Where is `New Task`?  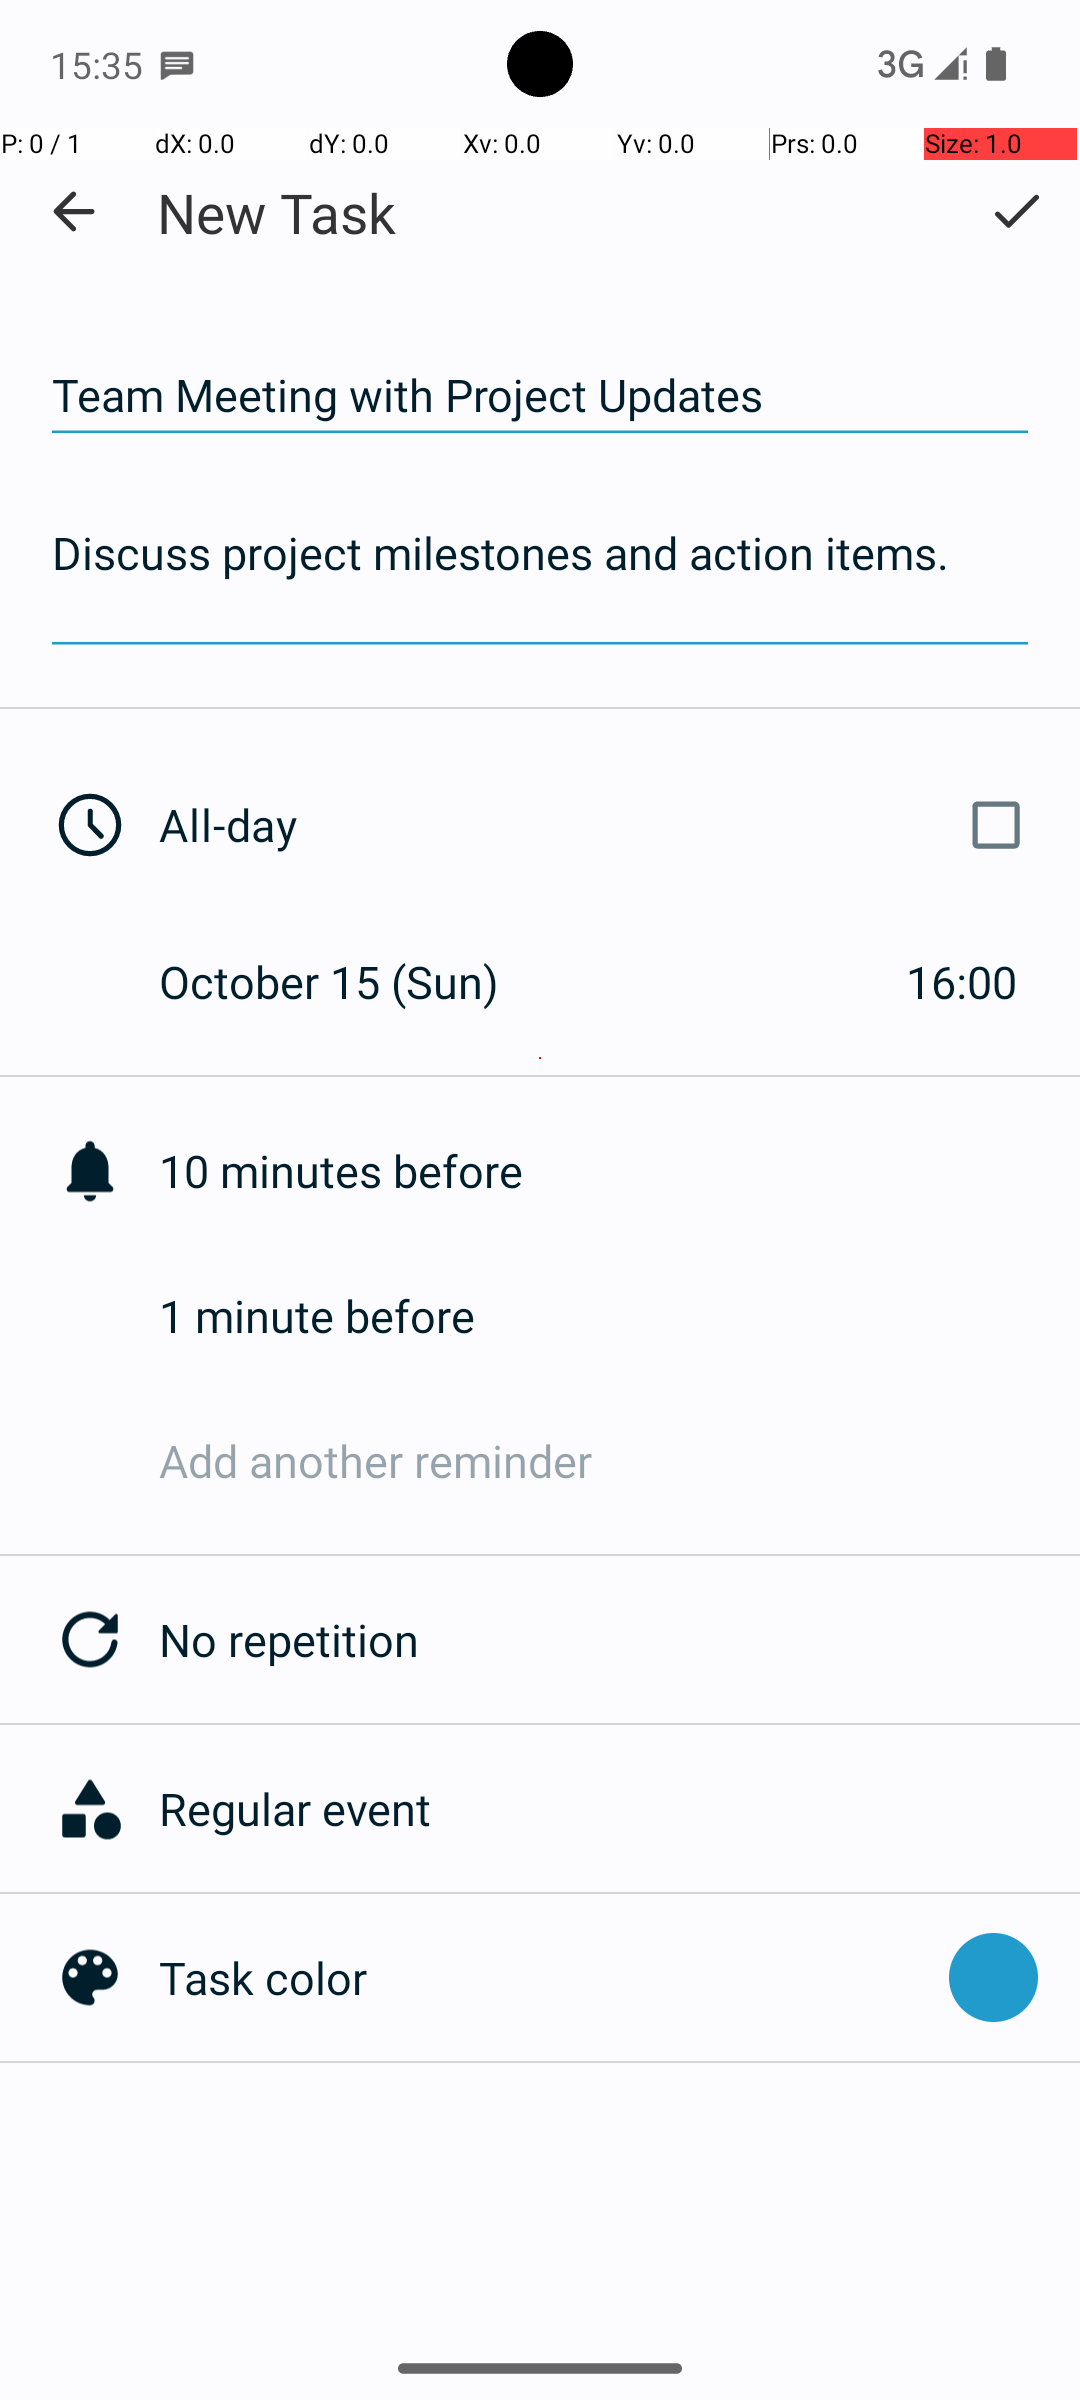
New Task is located at coordinates (276, 212).